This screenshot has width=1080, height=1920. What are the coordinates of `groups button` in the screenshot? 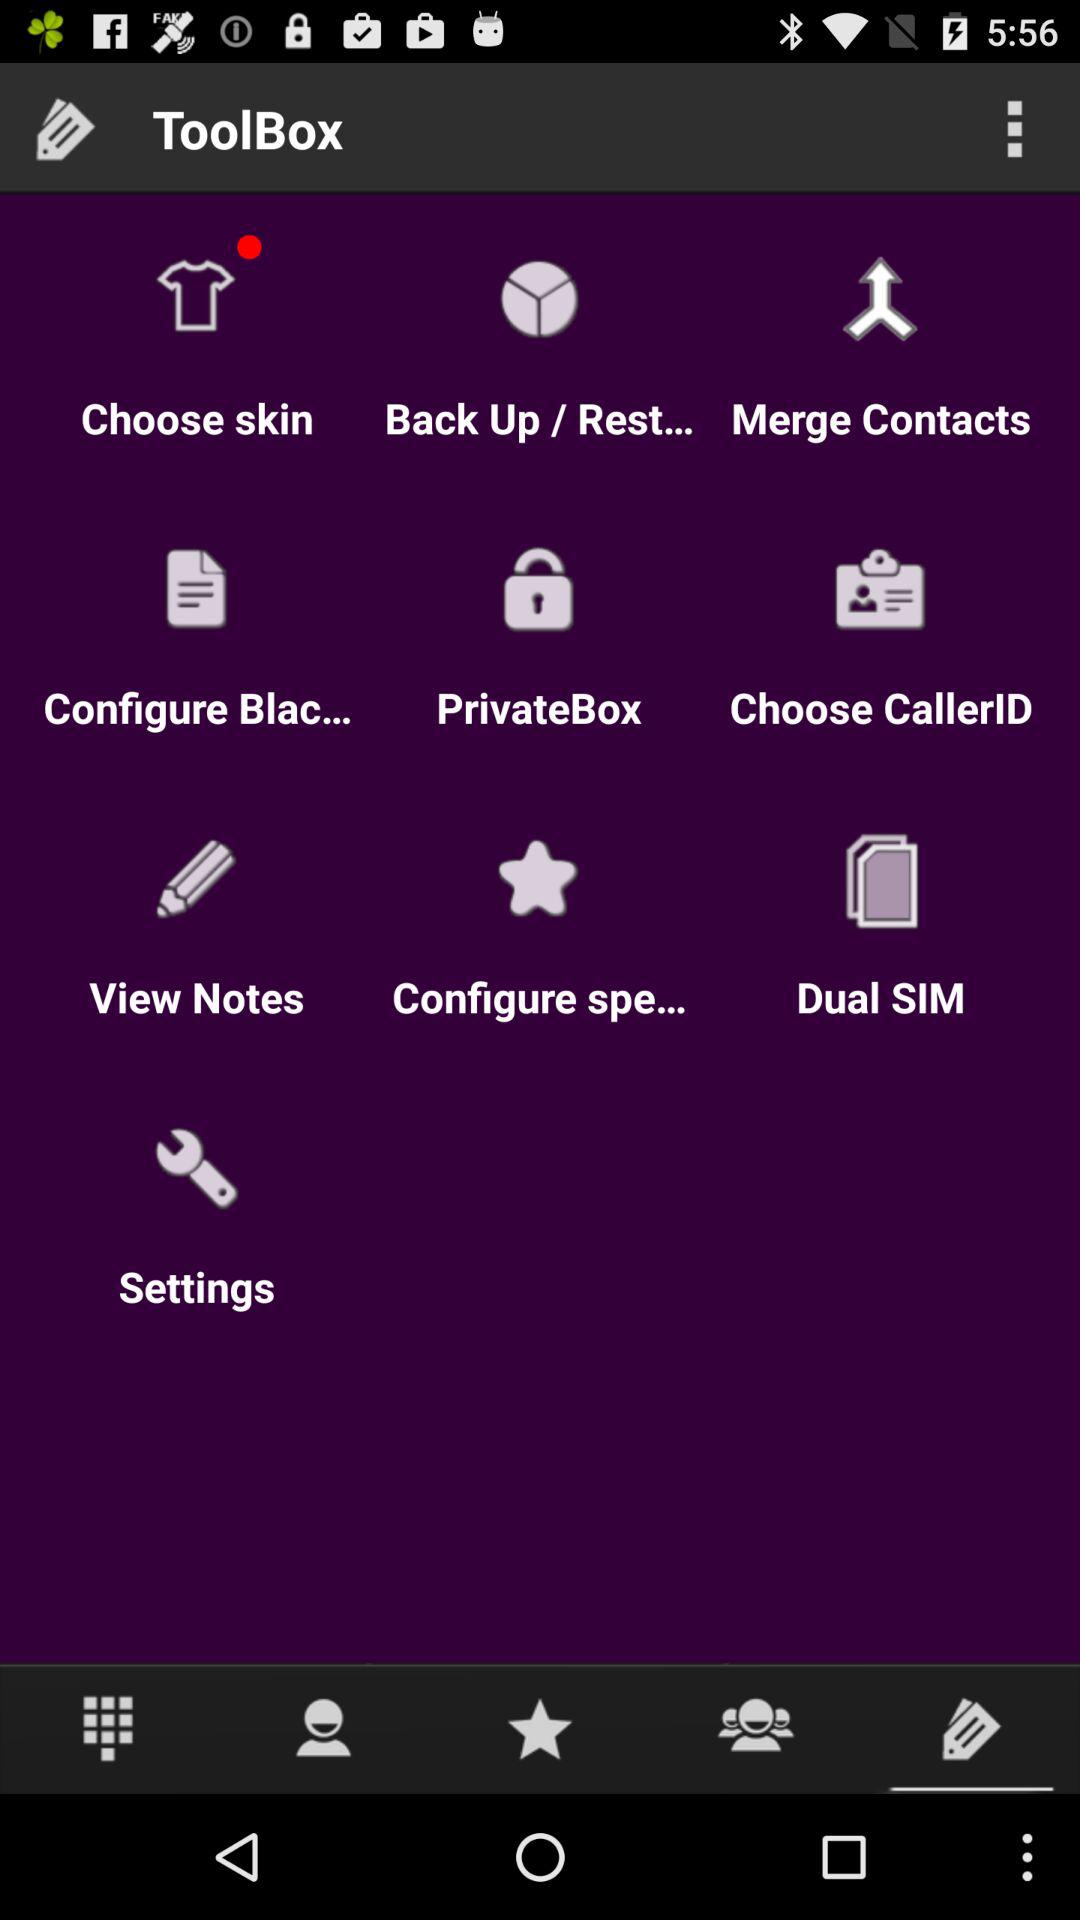 It's located at (756, 1728).